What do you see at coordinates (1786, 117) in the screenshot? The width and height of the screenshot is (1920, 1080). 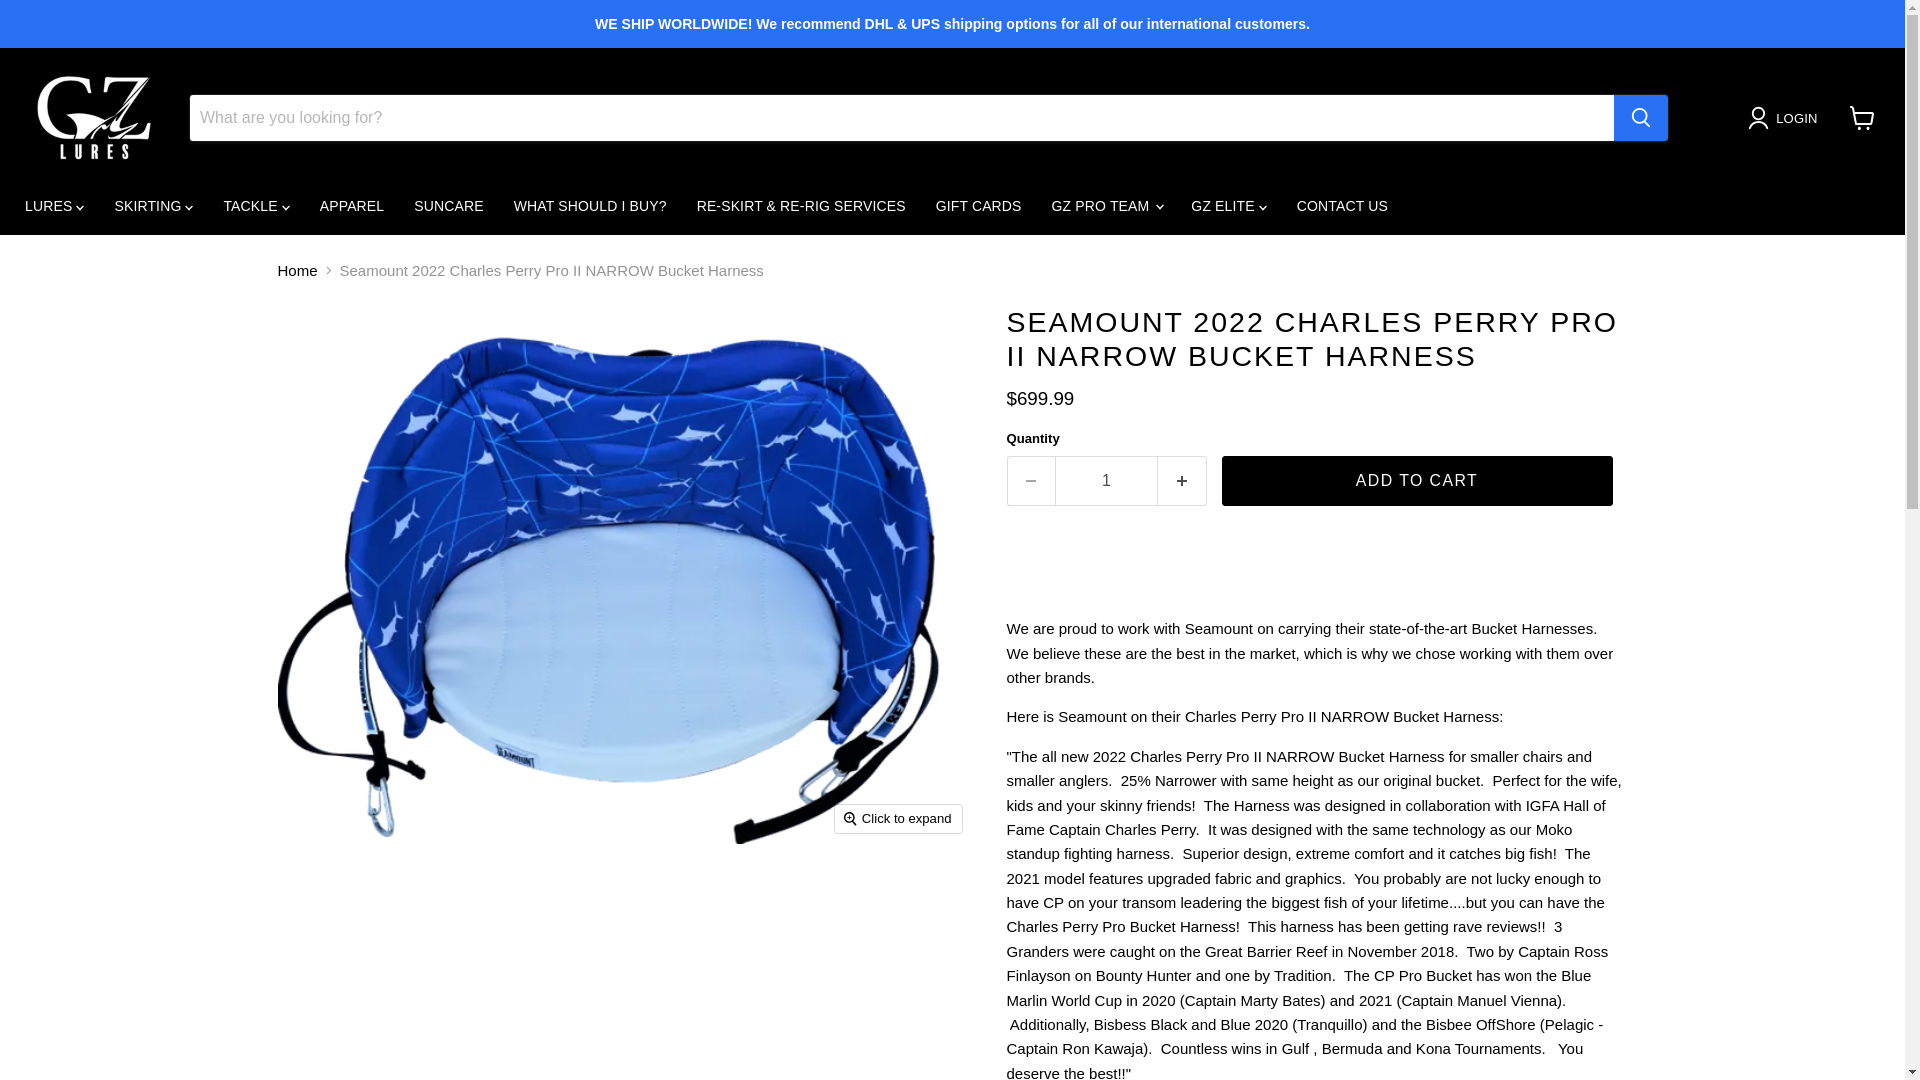 I see `LOGIN` at bounding box center [1786, 117].